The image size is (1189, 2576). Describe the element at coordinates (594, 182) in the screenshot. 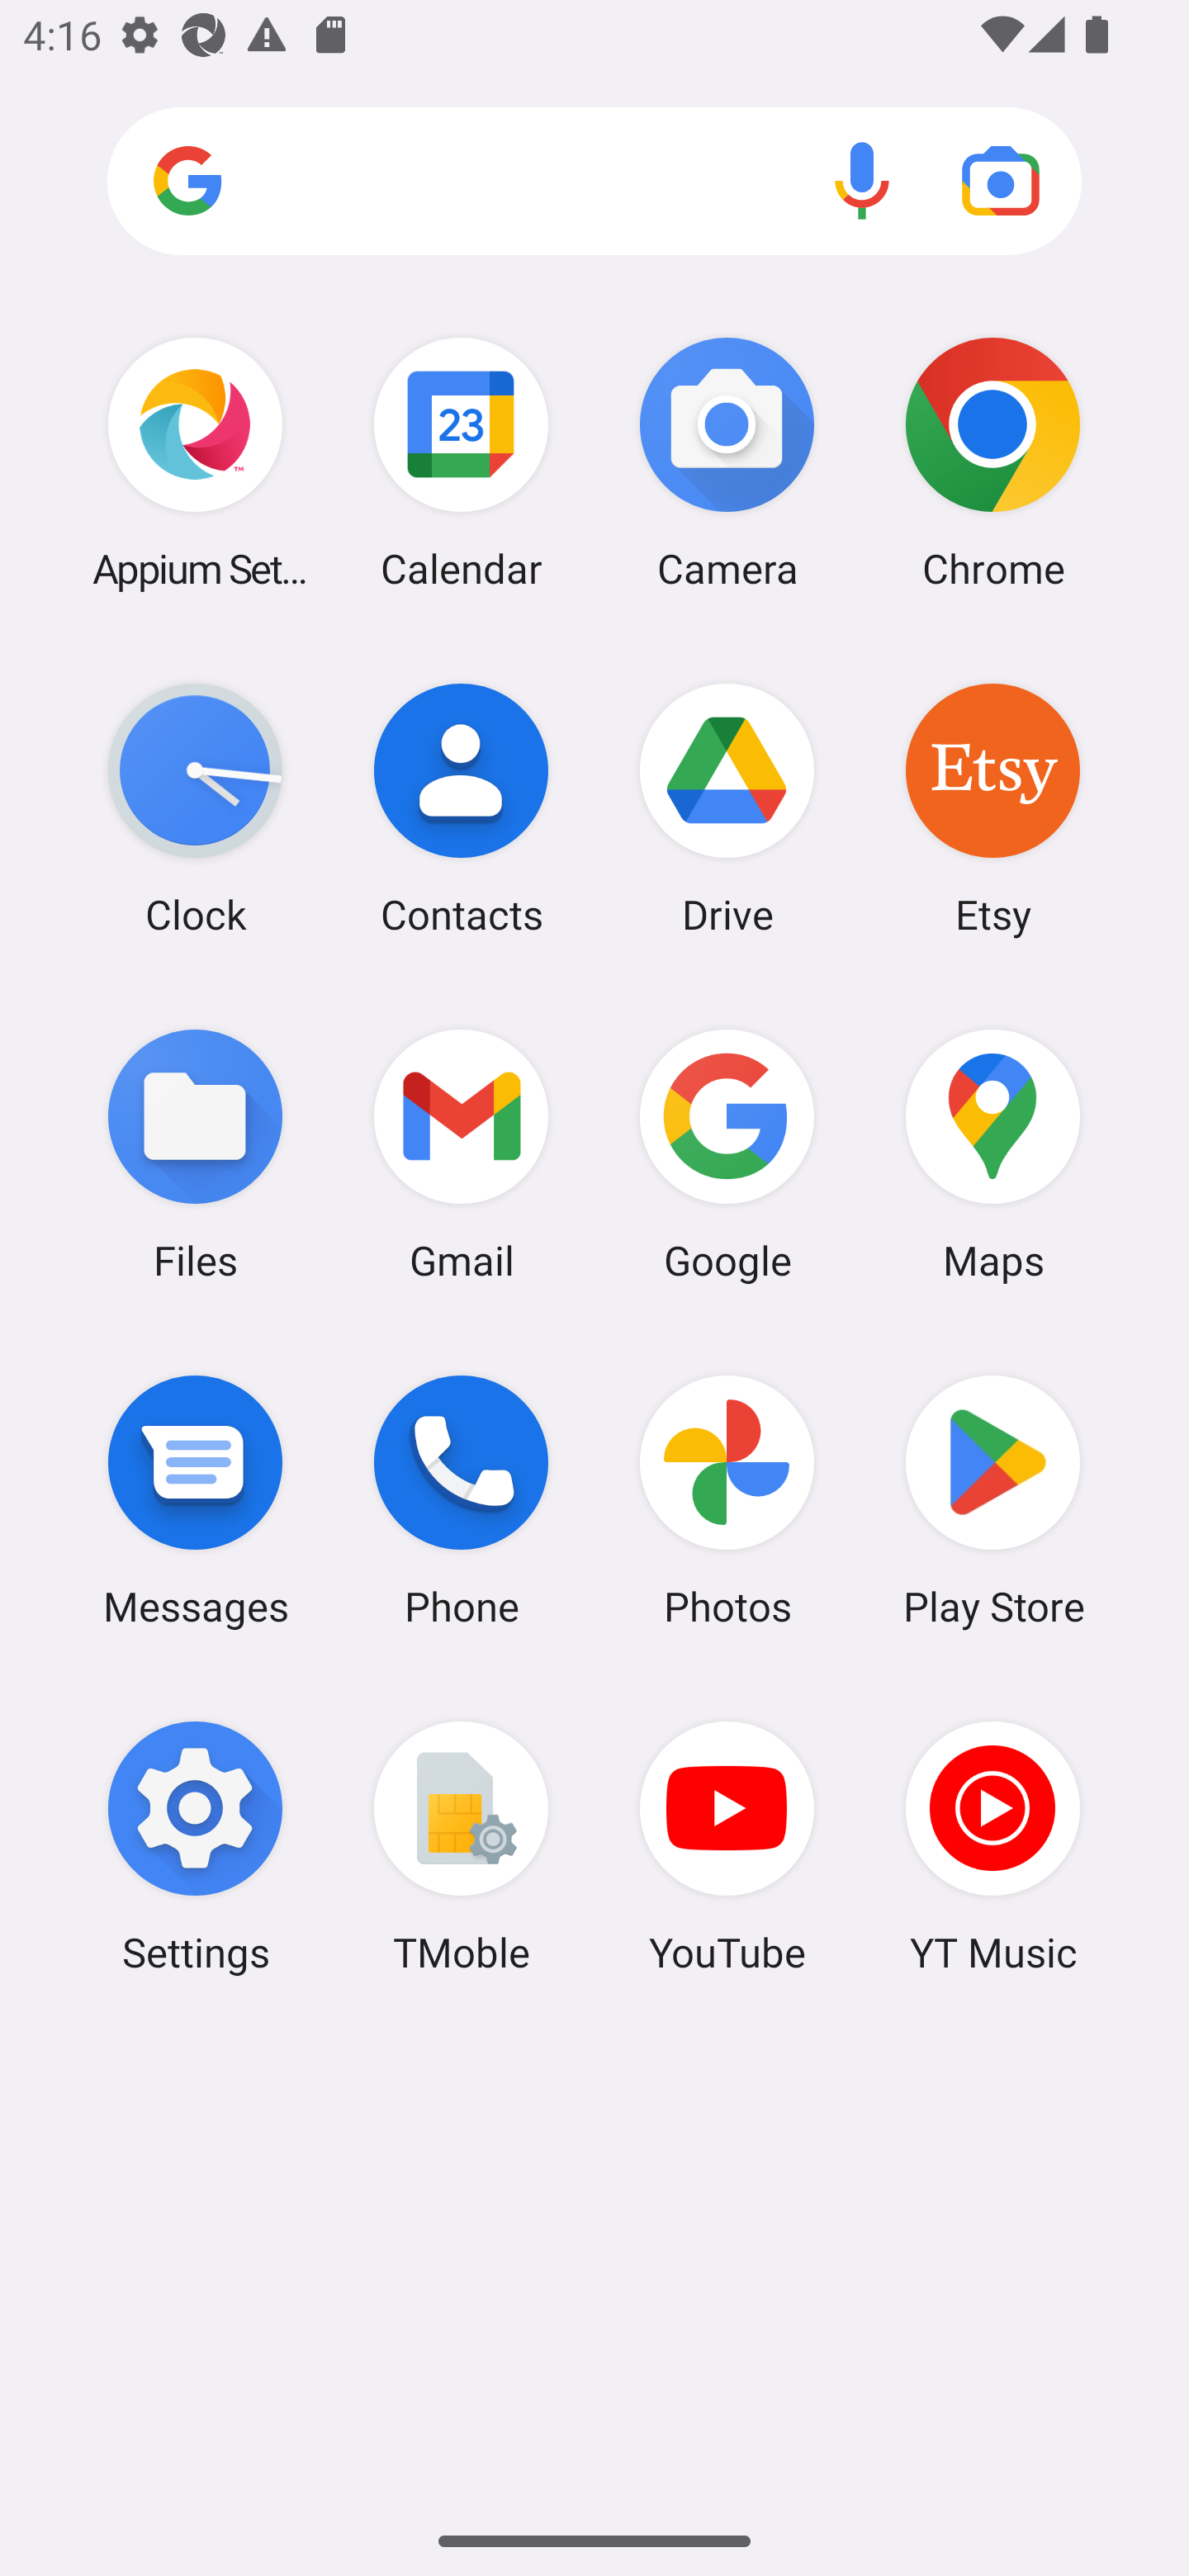

I see `Search apps, web and more` at that location.